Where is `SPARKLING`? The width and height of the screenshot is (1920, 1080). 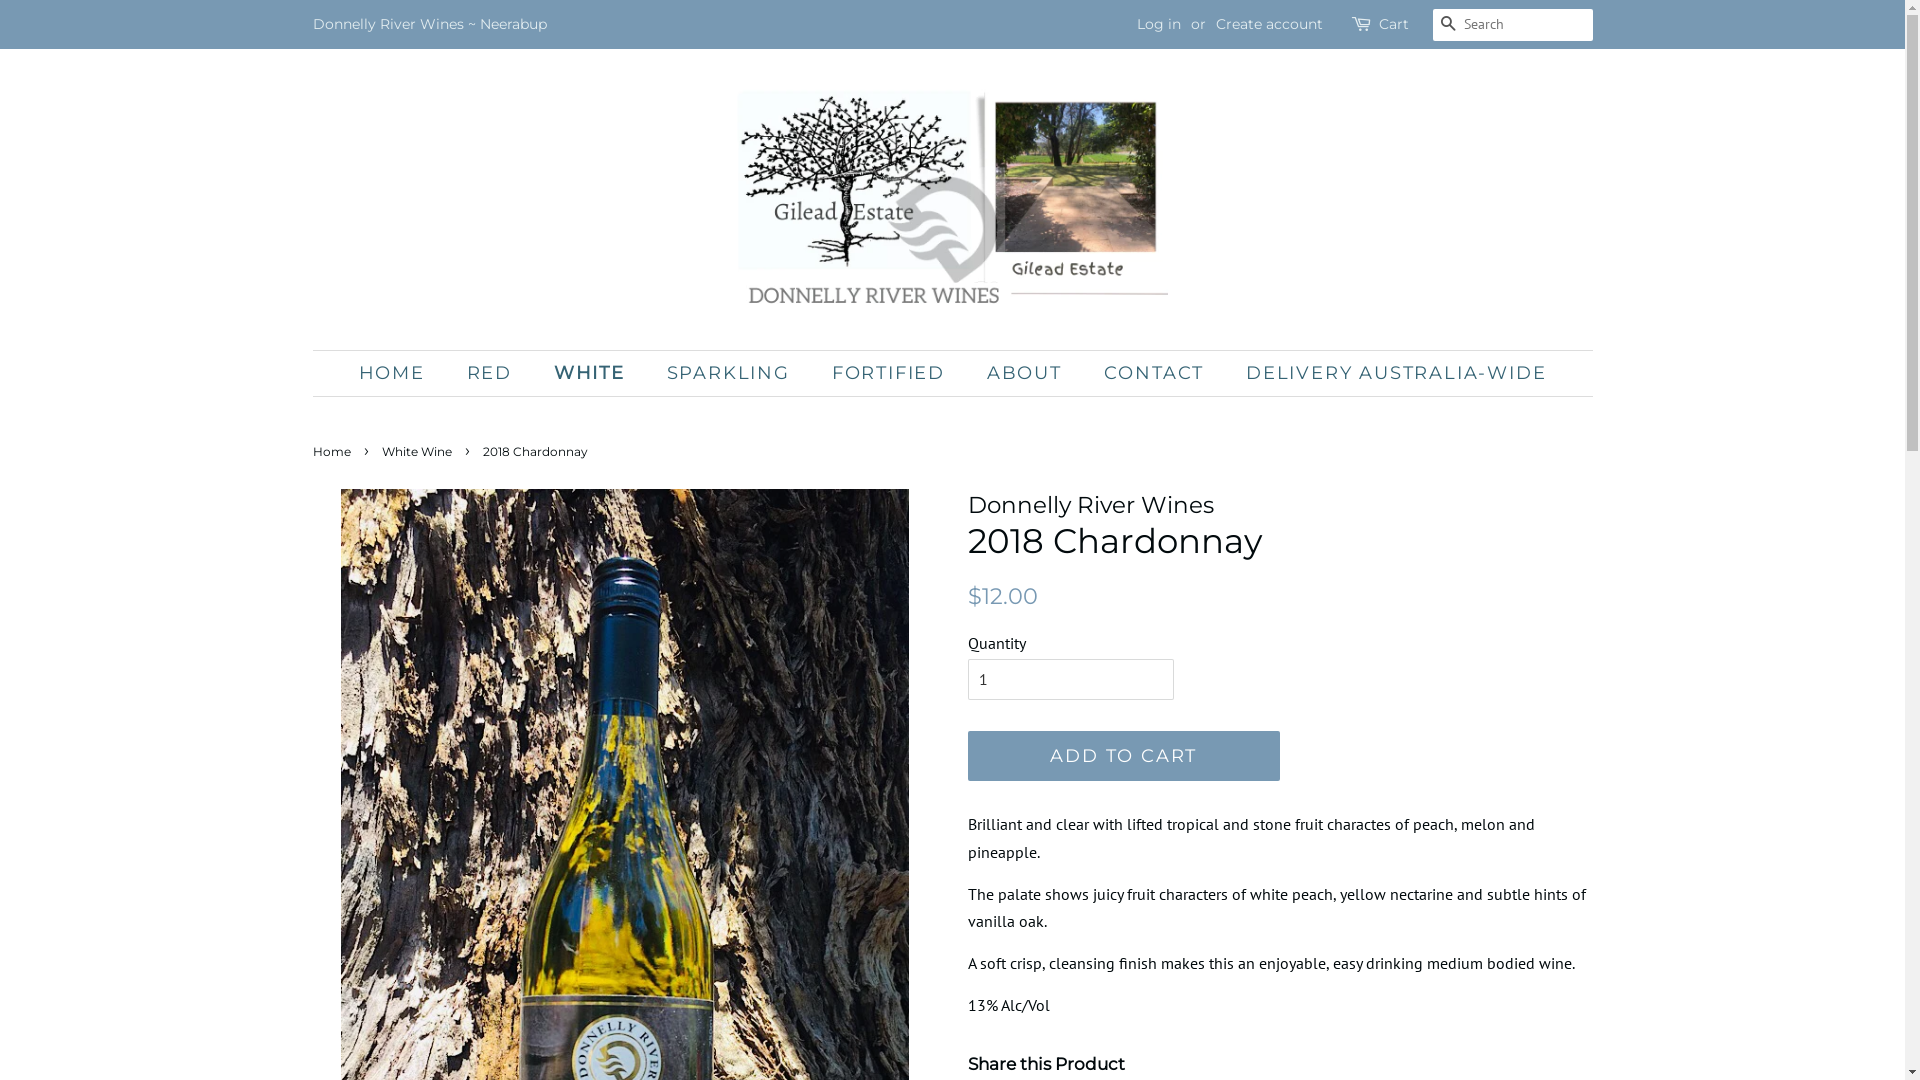
SPARKLING is located at coordinates (731, 374).